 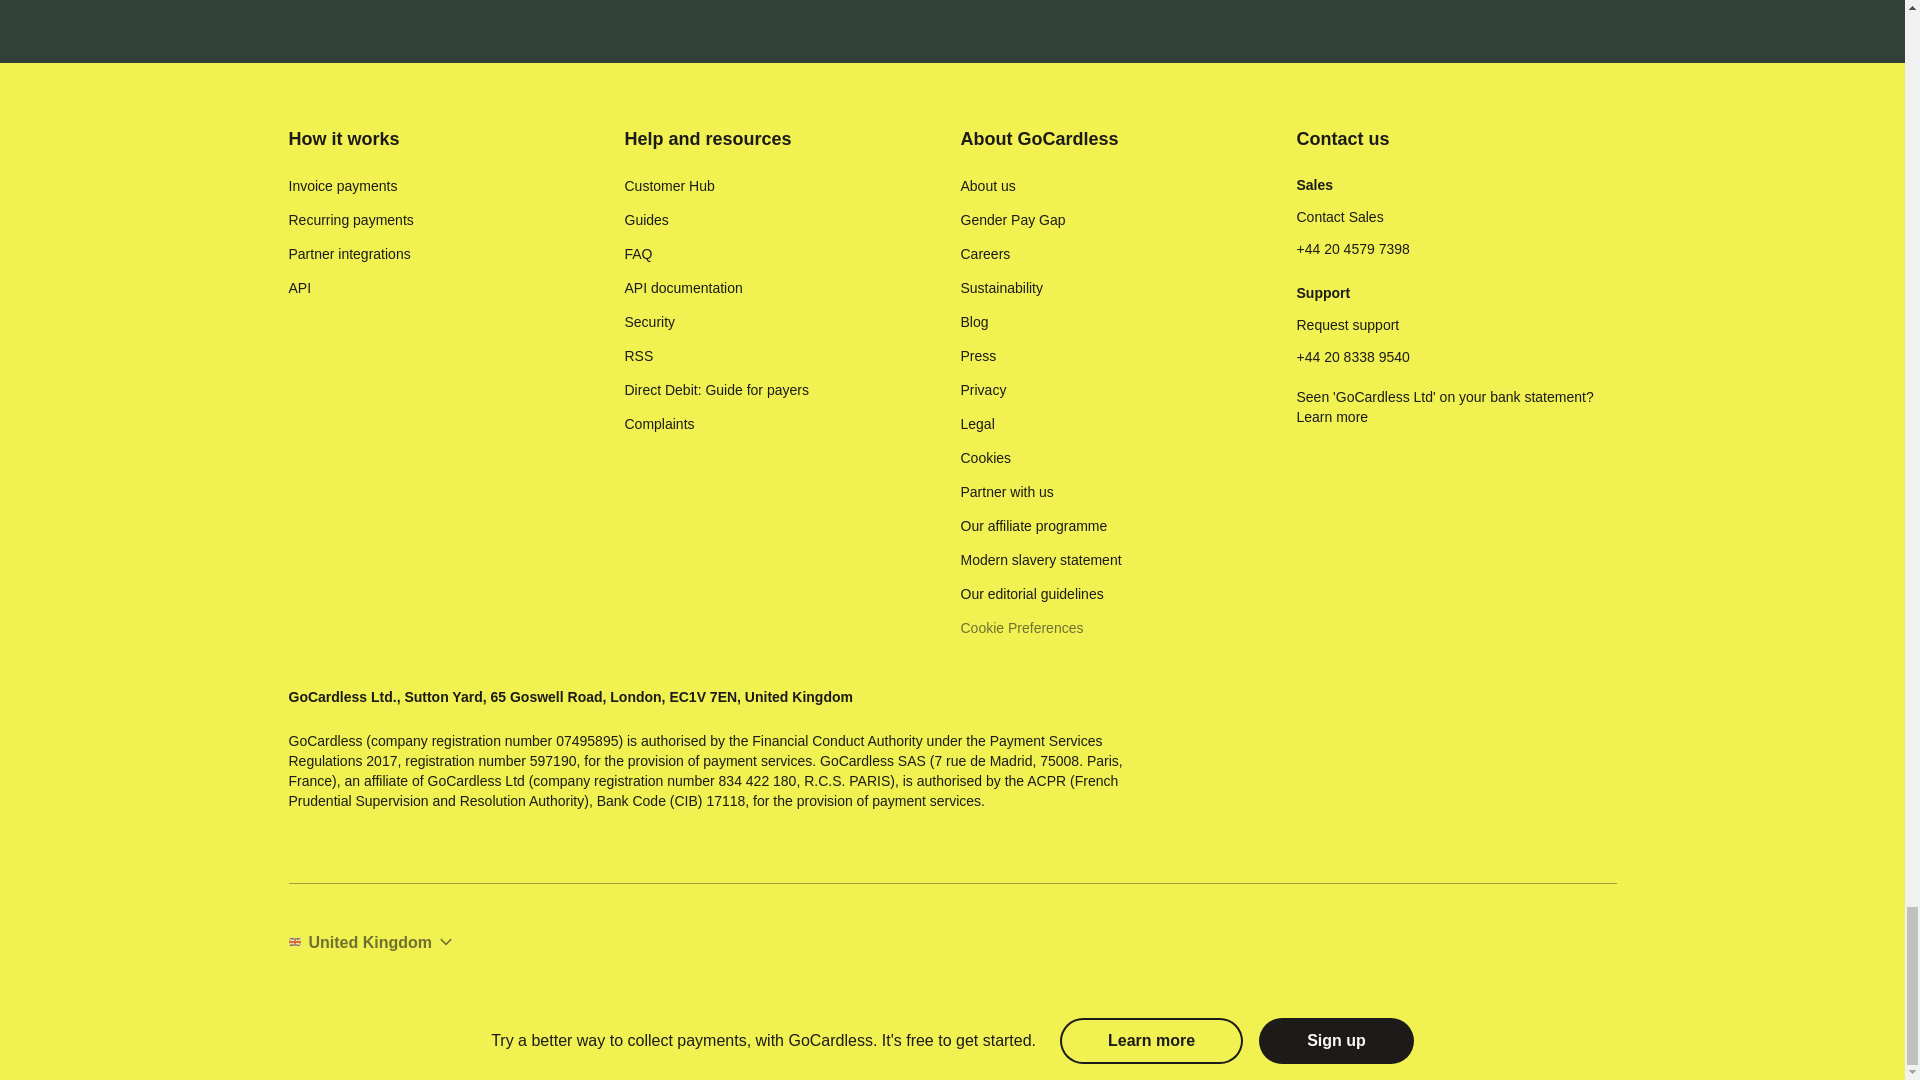 What do you see at coordinates (974, 322) in the screenshot?
I see `Blog` at bounding box center [974, 322].